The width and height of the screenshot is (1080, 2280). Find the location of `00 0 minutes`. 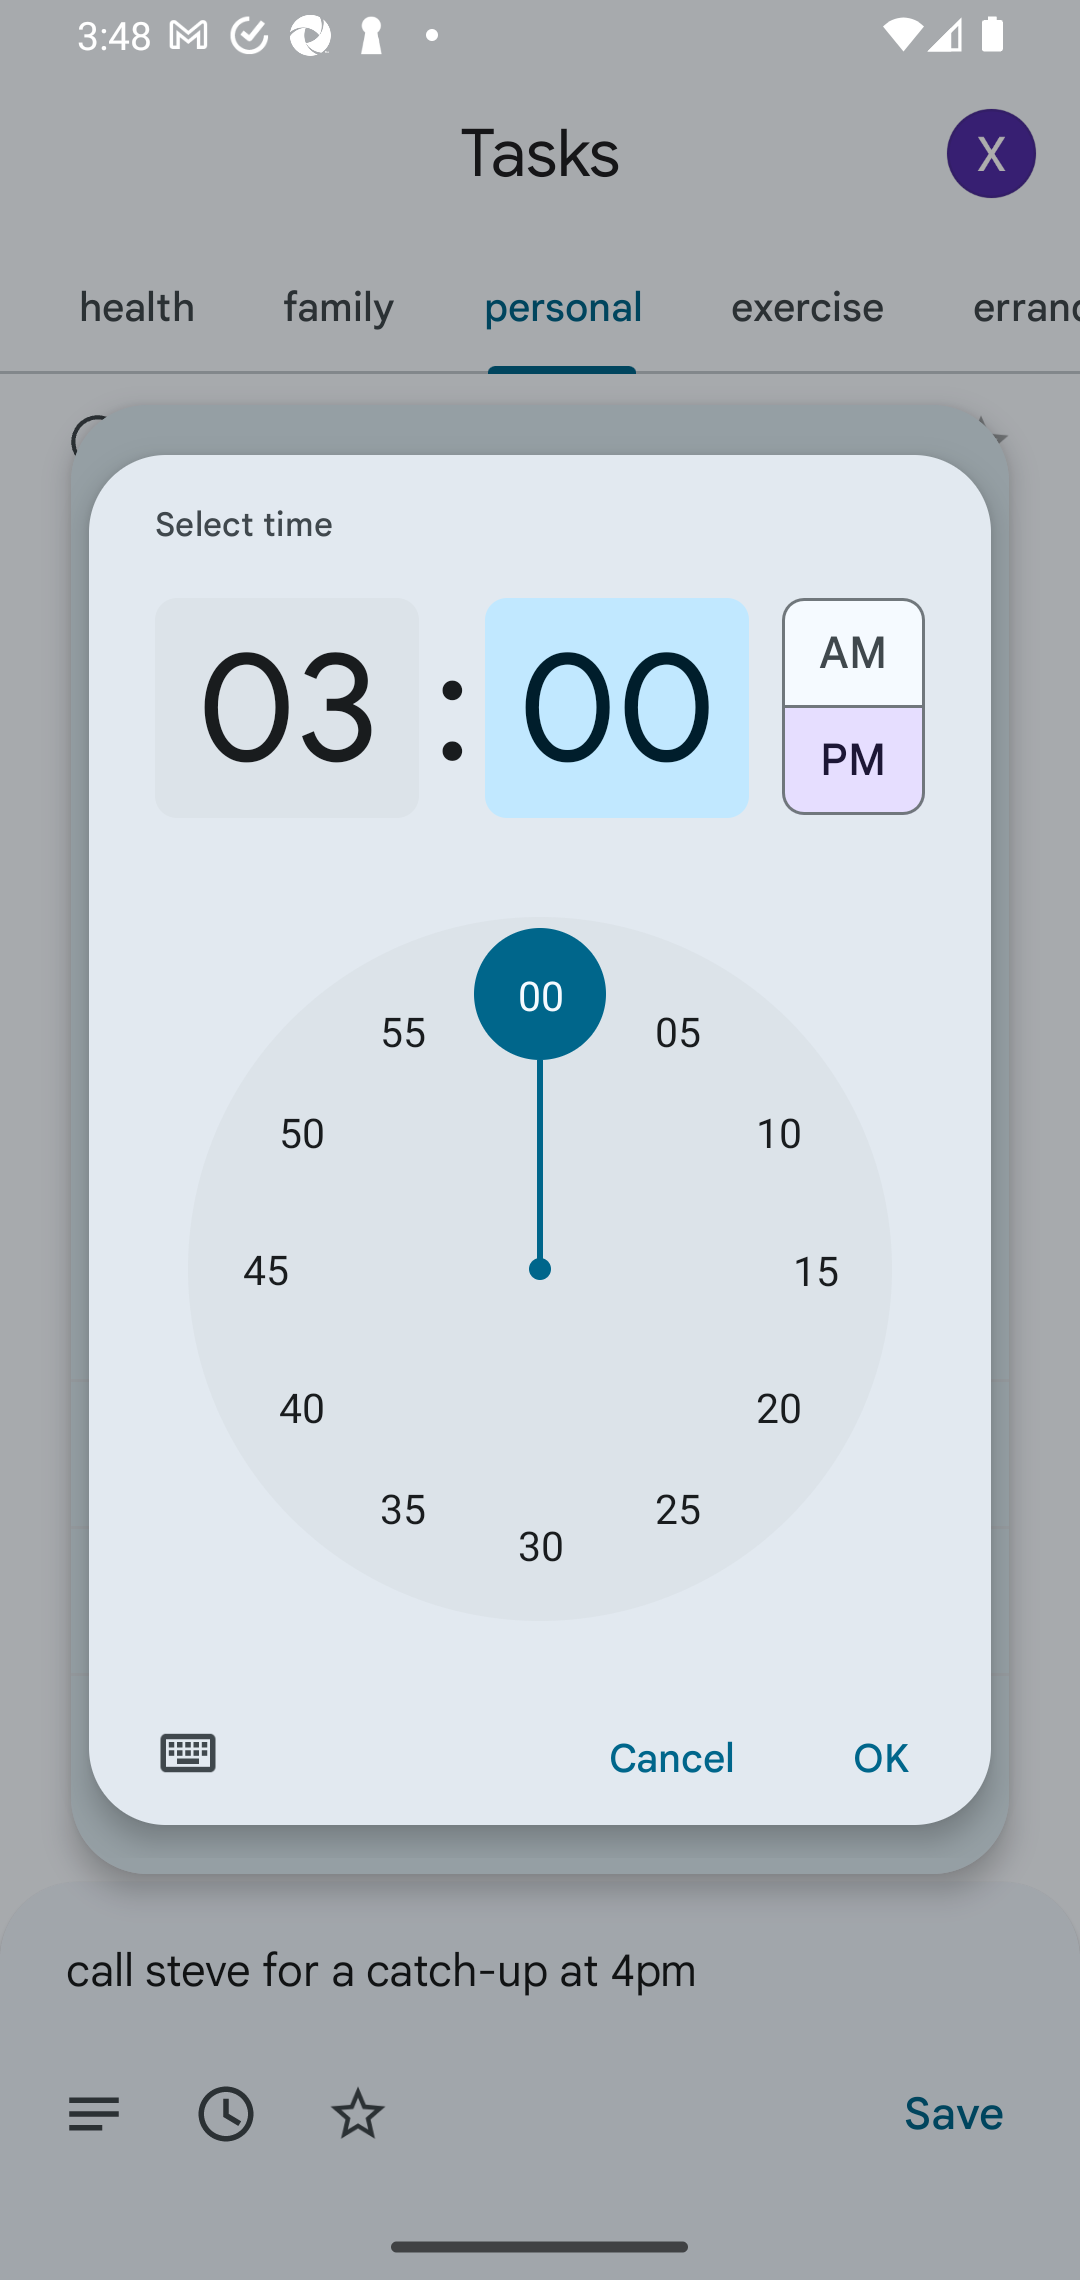

00 0 minutes is located at coordinates (616, 708).